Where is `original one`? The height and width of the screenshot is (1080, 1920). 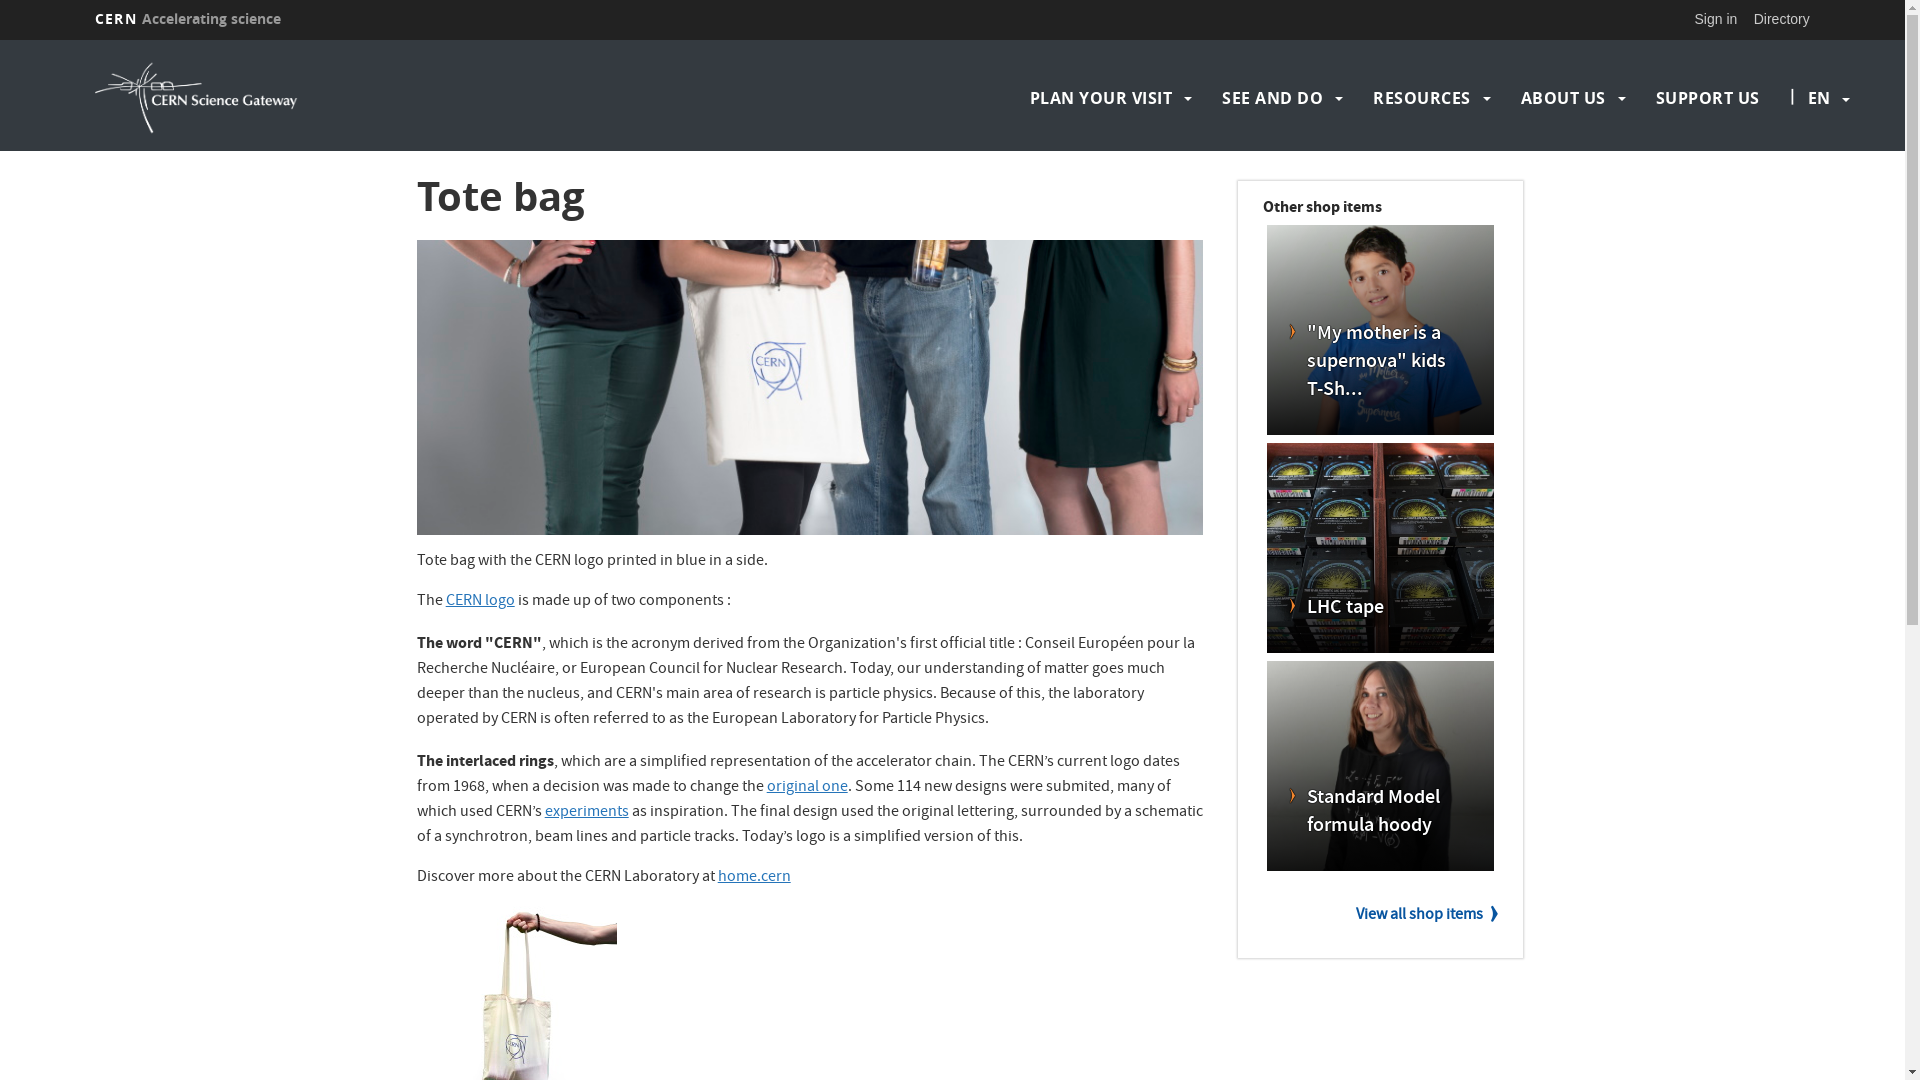 original one is located at coordinates (808, 788).